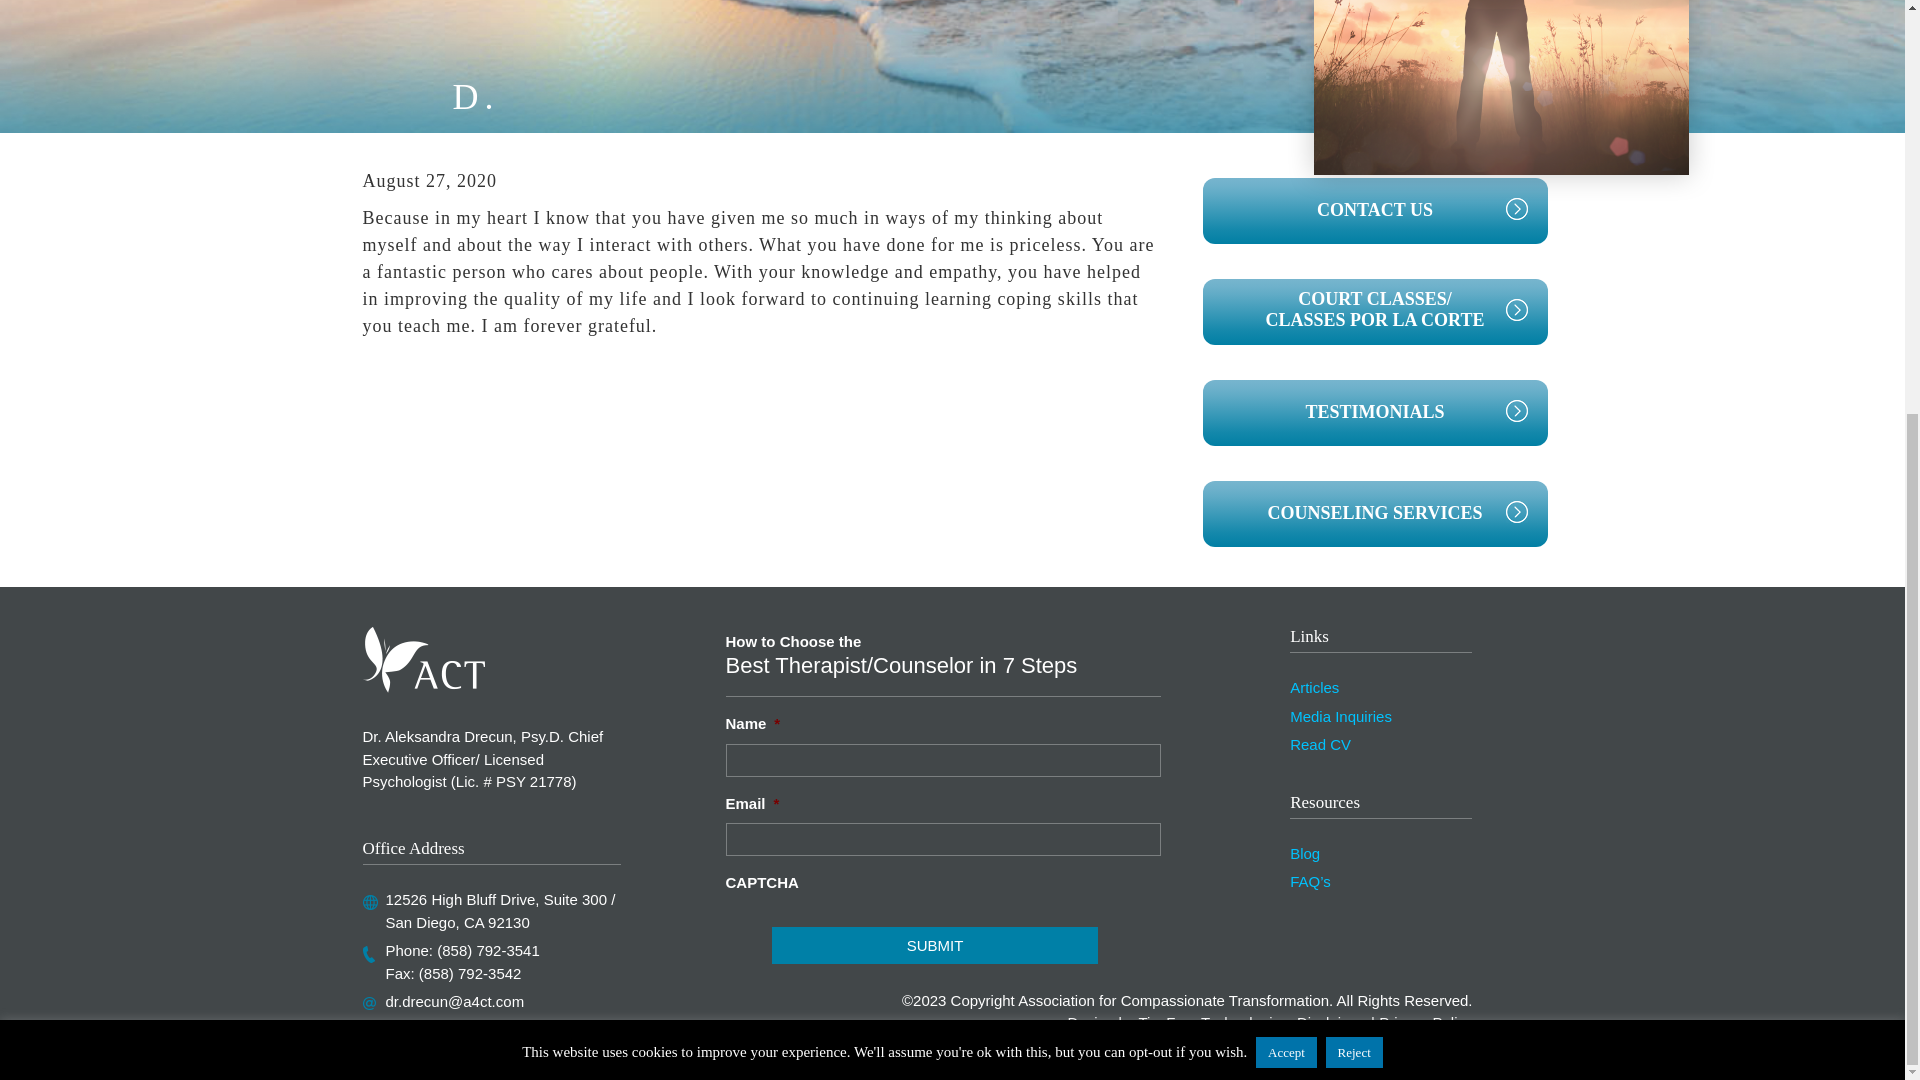  I want to click on Media Inquiries, so click(1341, 716).